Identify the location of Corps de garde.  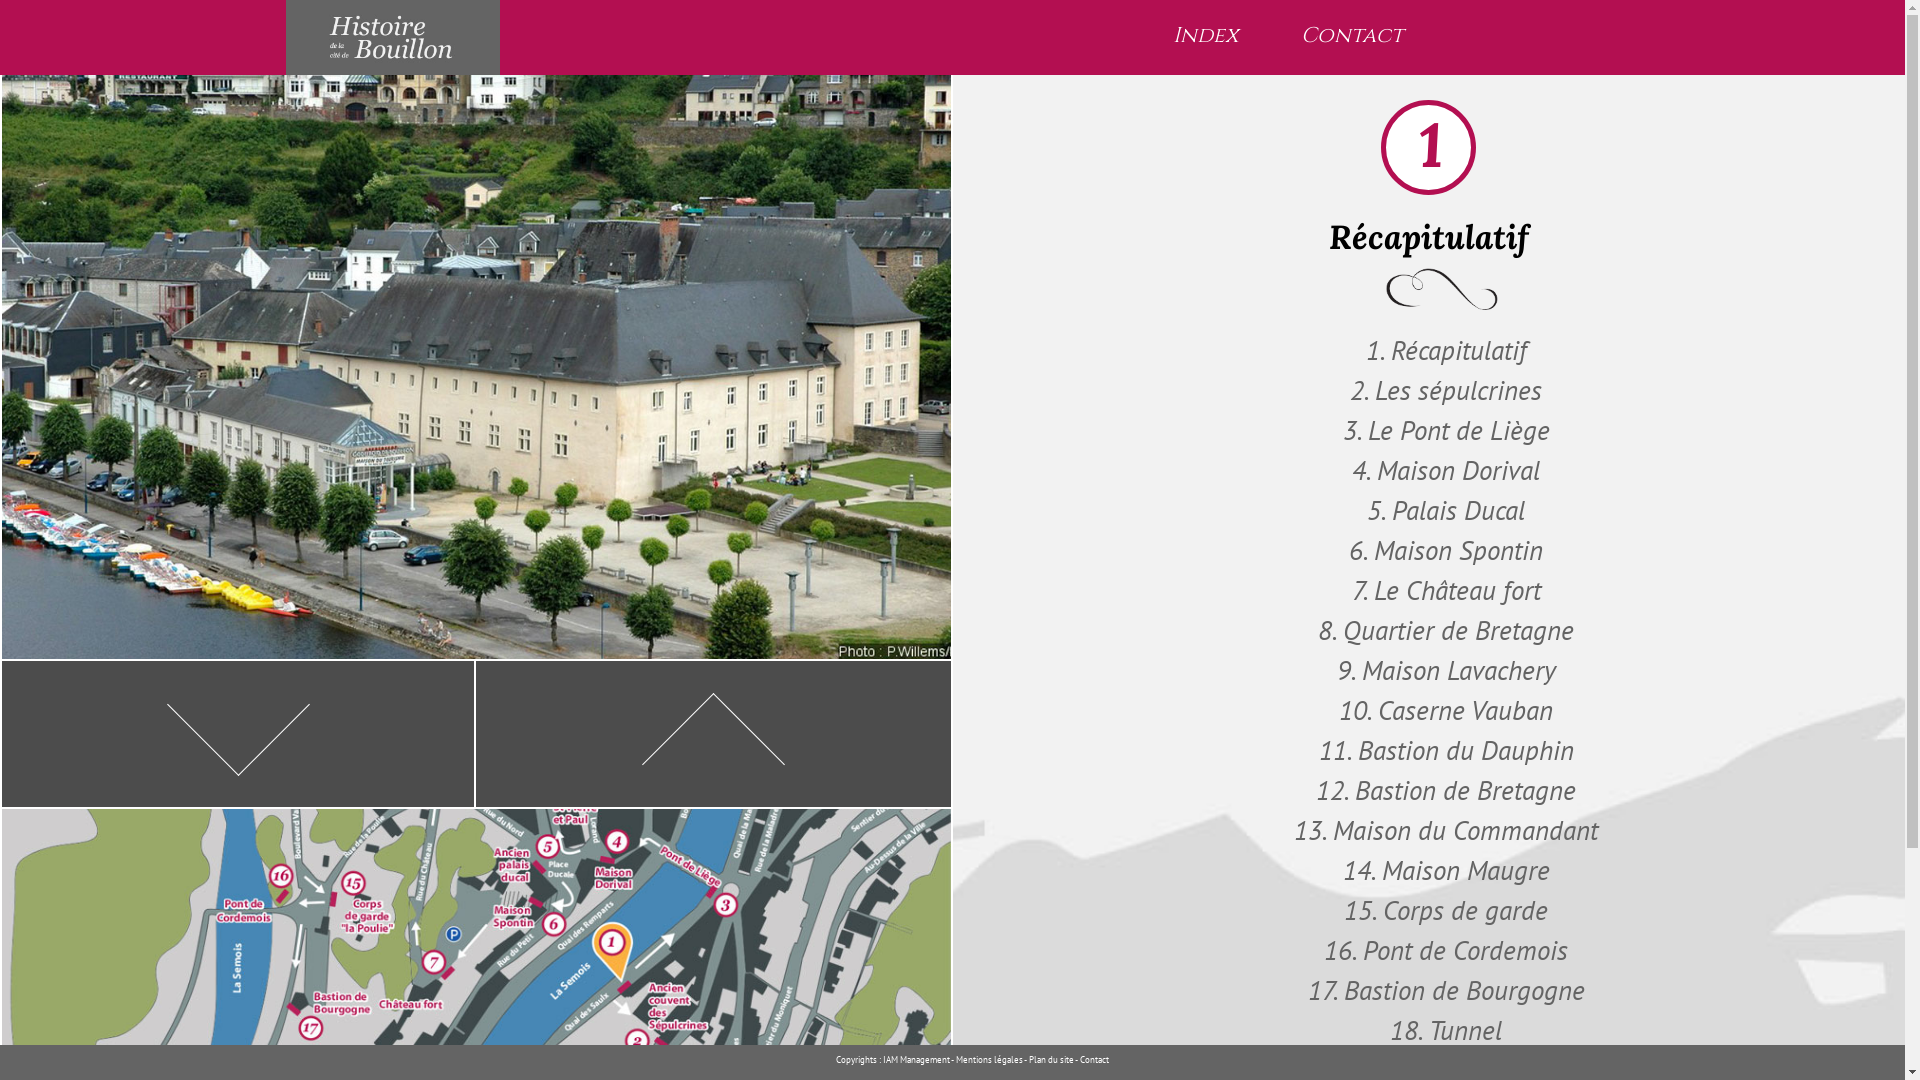
(1446, 910).